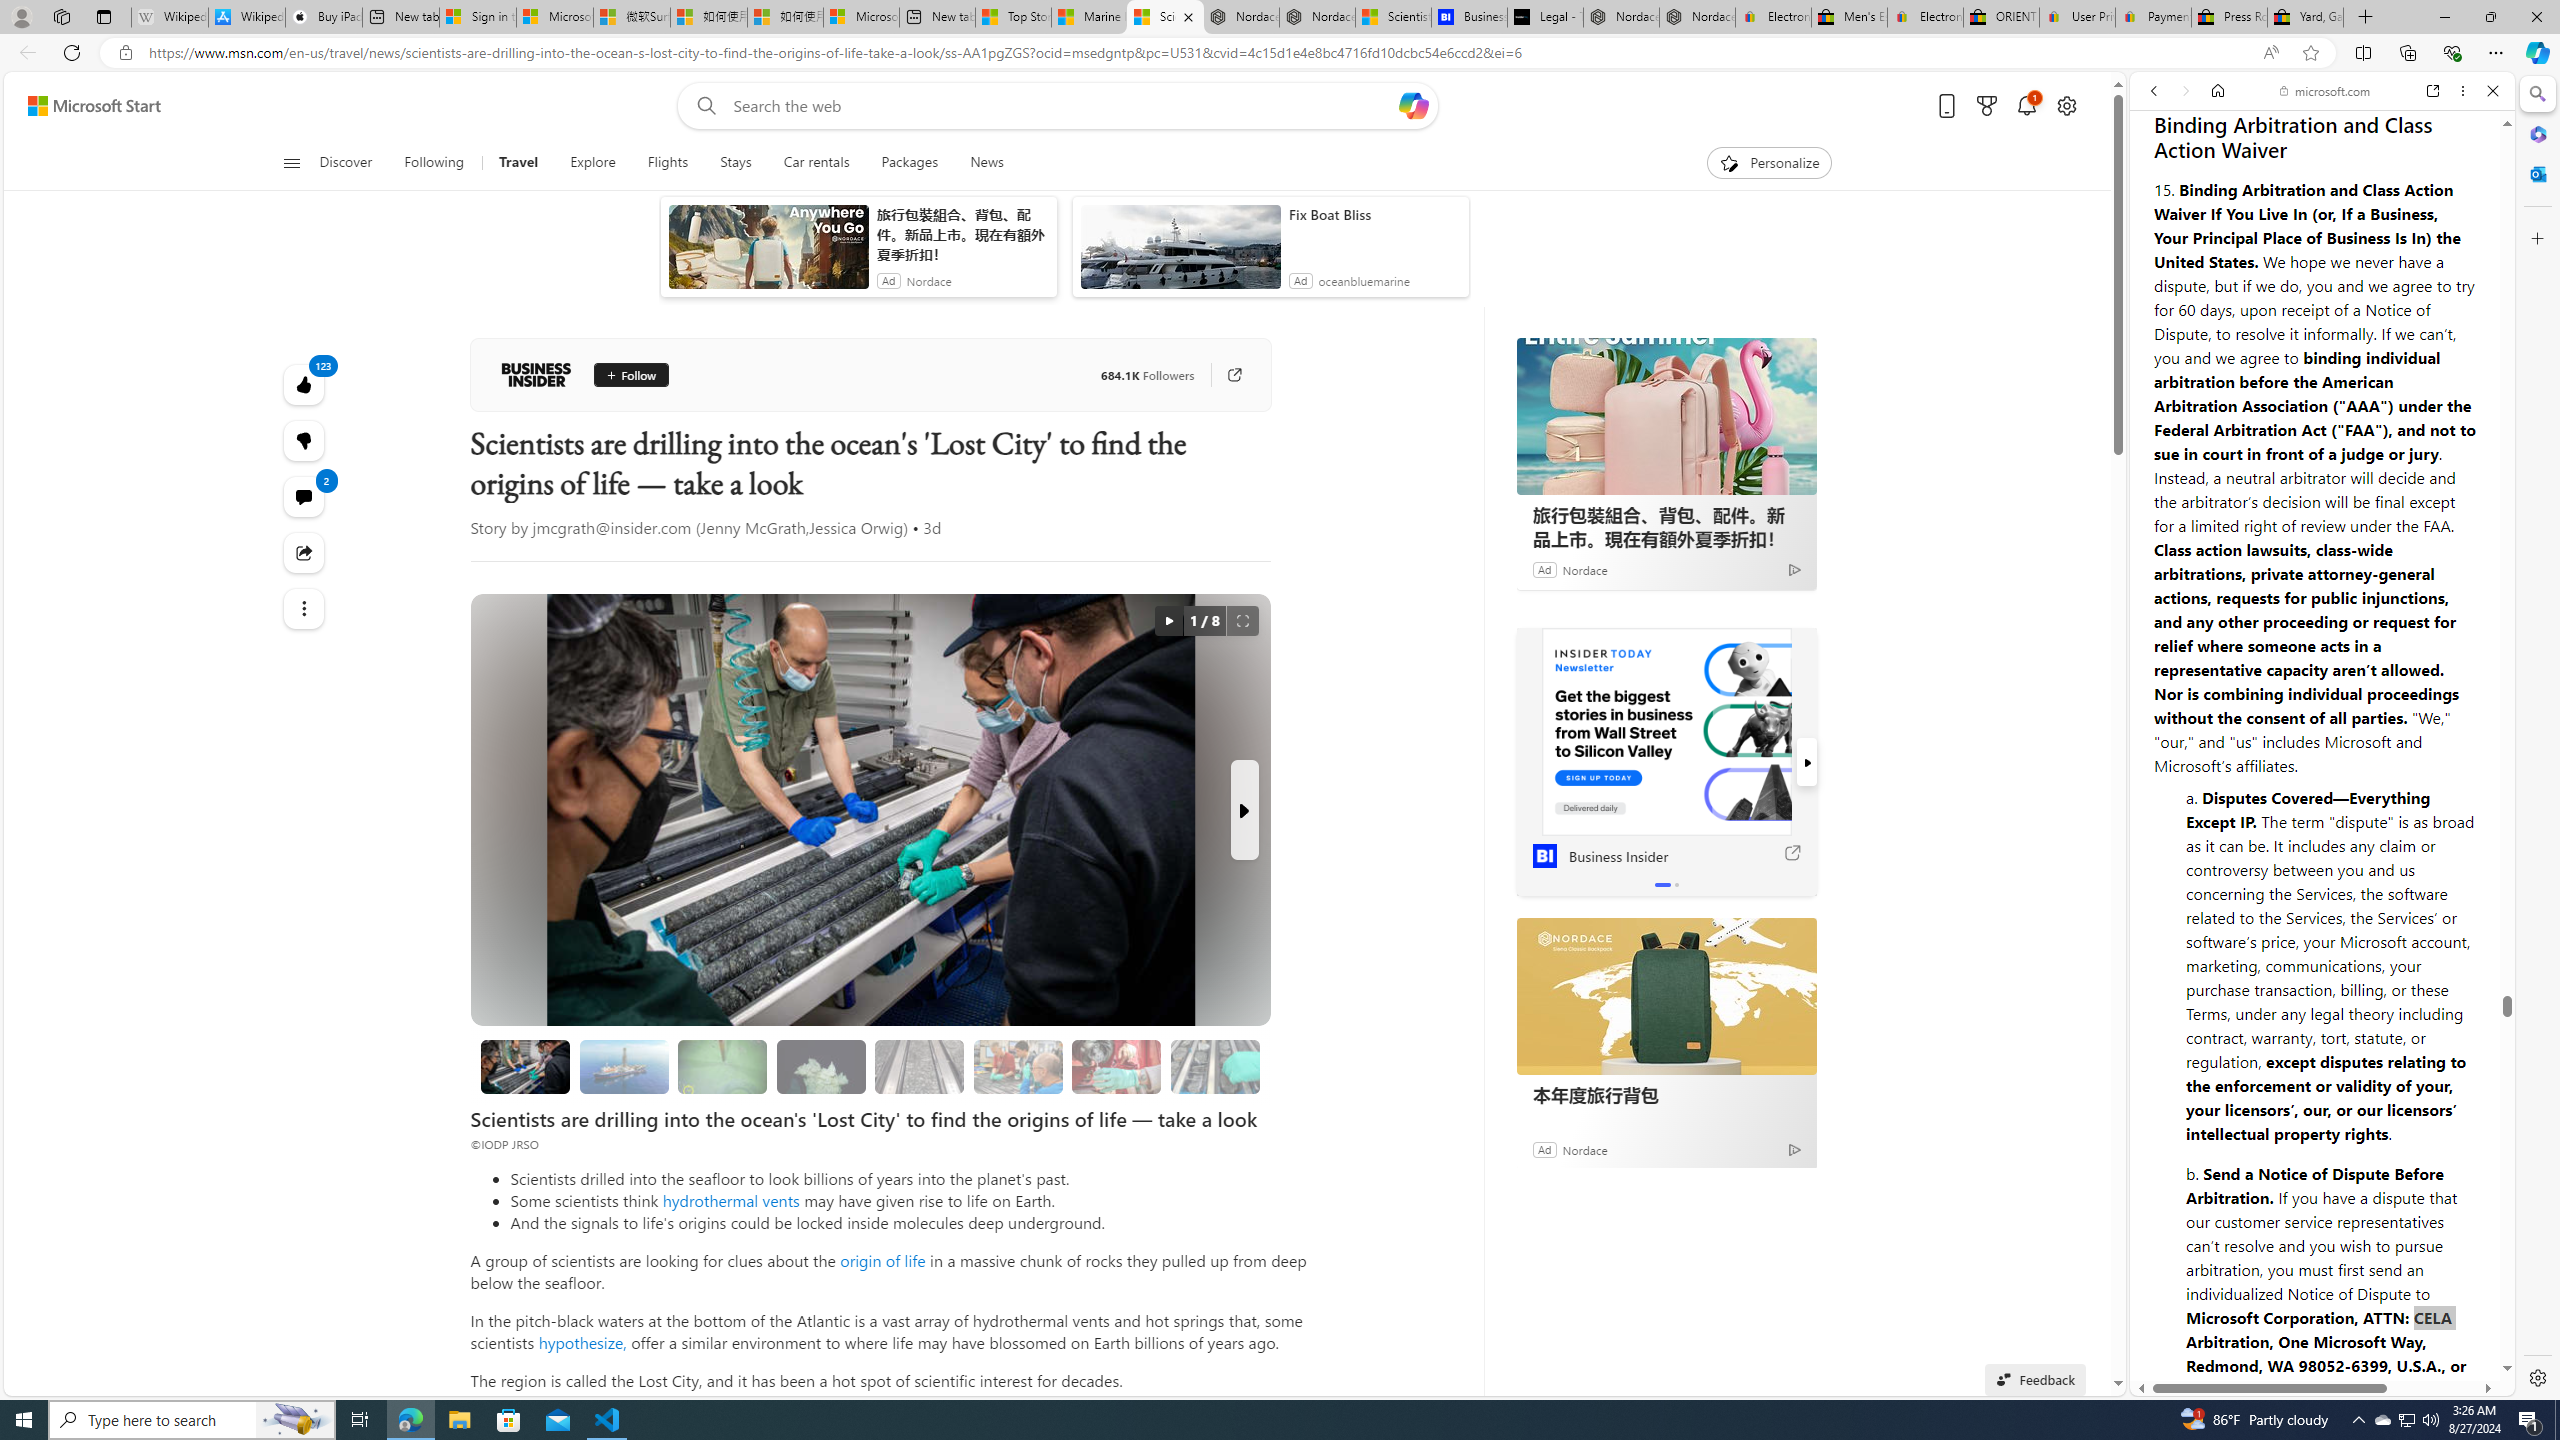  What do you see at coordinates (2348, 1332) in the screenshot?
I see `Advertise` at bounding box center [2348, 1332].